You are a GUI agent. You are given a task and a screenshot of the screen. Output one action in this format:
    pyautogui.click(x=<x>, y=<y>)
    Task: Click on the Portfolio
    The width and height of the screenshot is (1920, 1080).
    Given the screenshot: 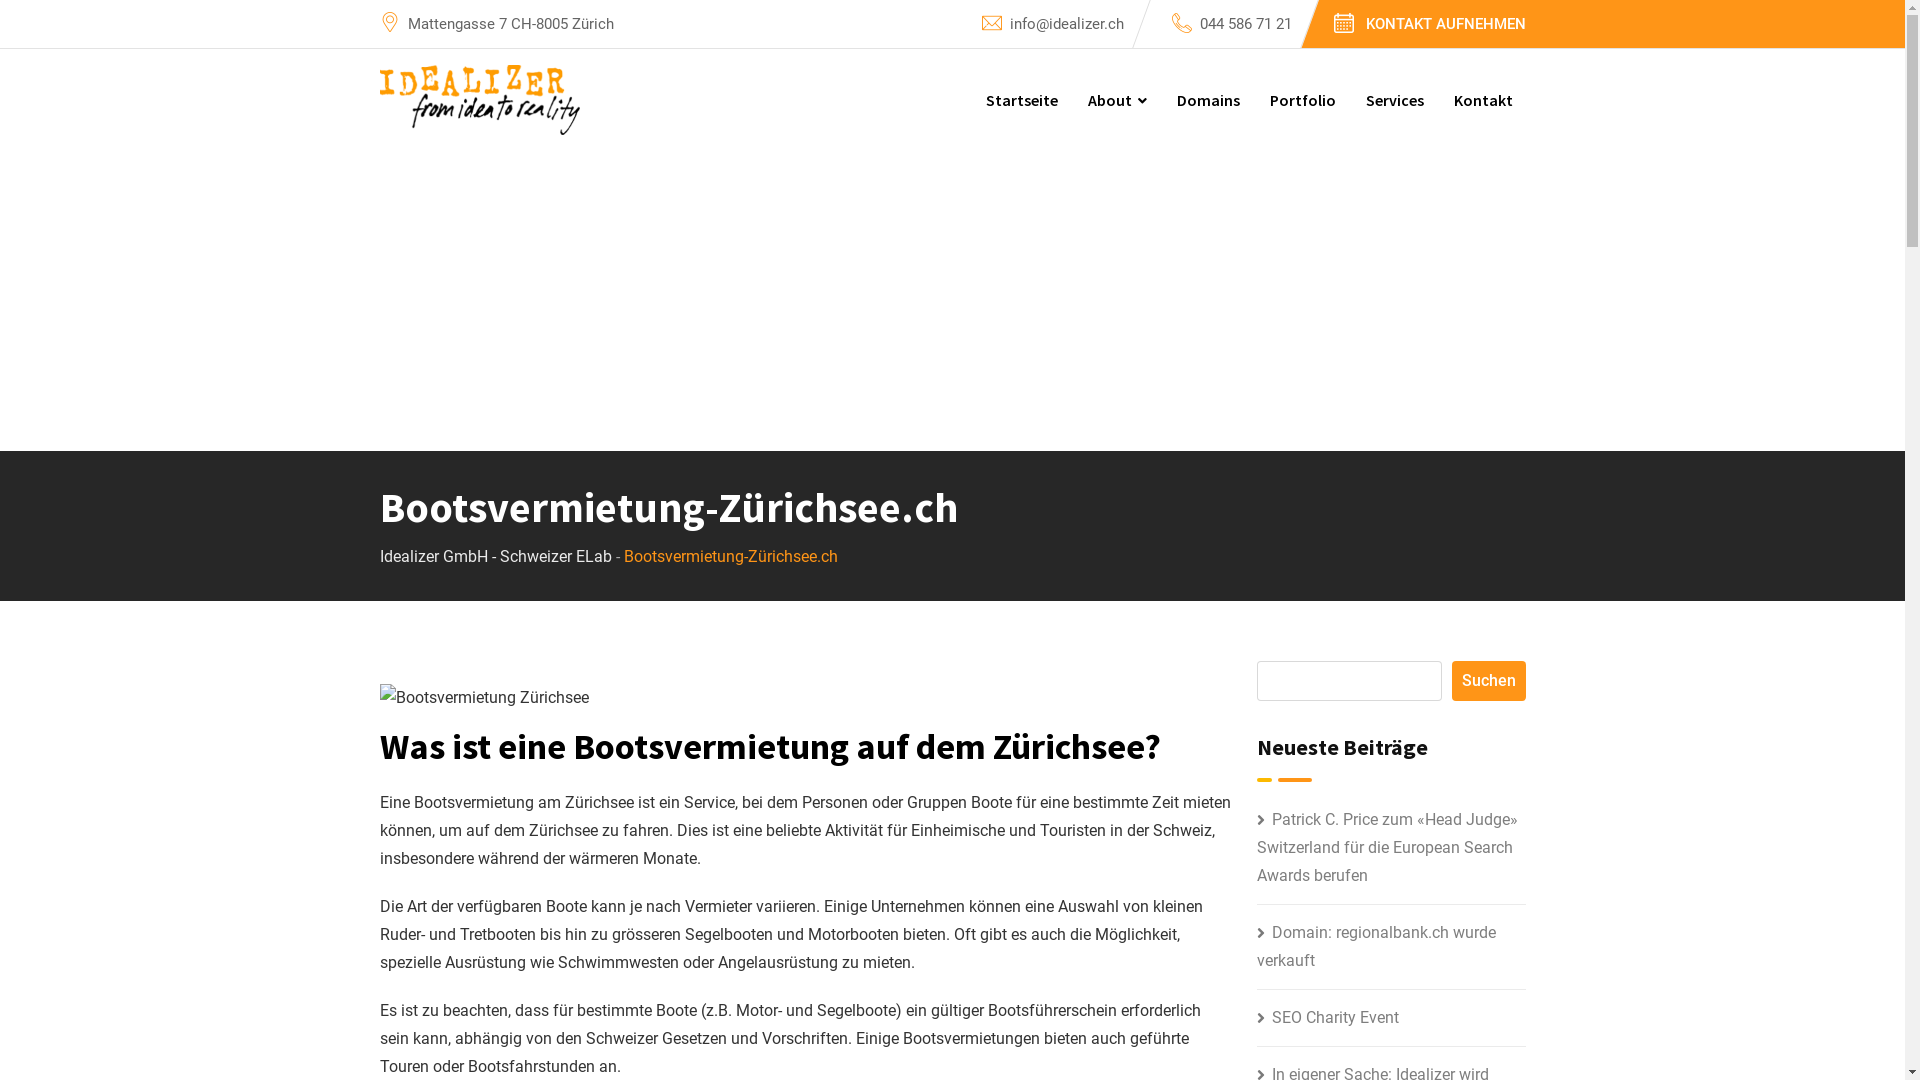 What is the action you would take?
    pyautogui.click(x=1302, y=100)
    